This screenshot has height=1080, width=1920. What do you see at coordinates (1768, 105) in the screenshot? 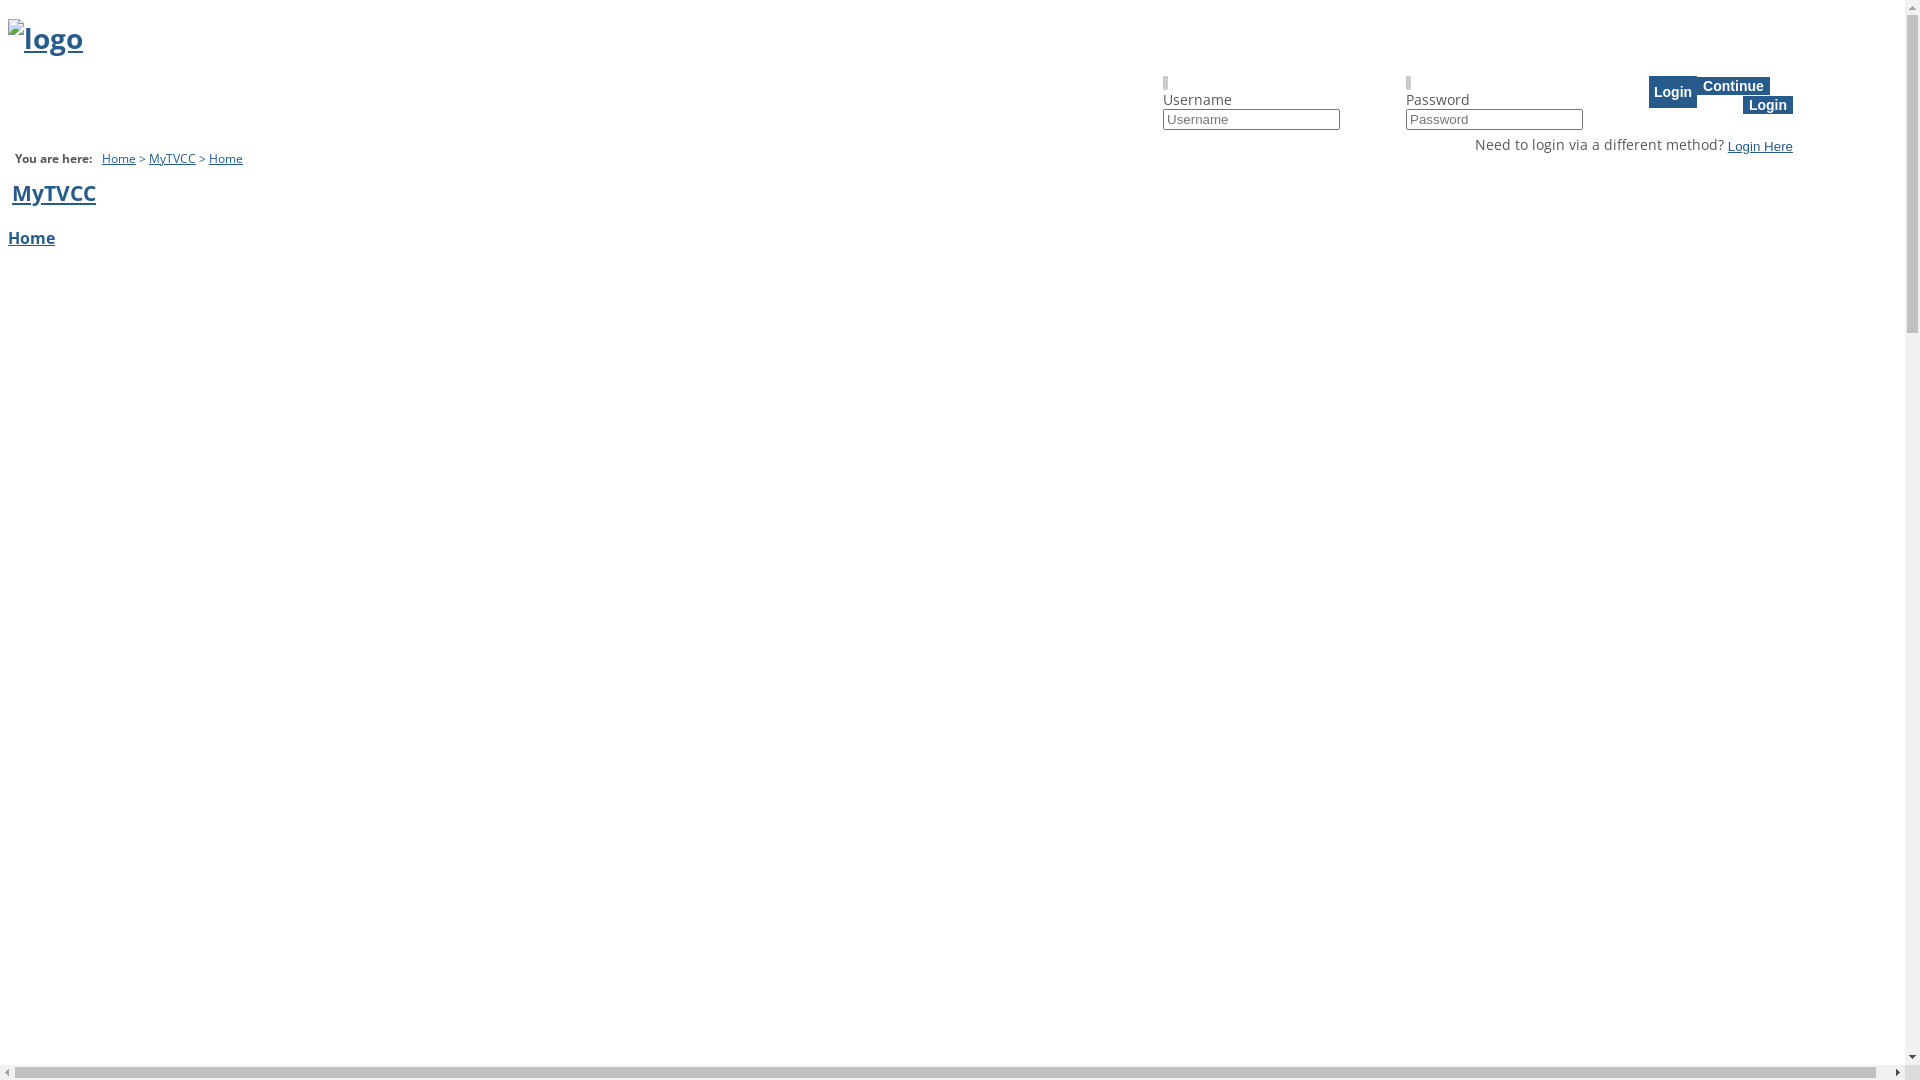
I see `Login` at bounding box center [1768, 105].